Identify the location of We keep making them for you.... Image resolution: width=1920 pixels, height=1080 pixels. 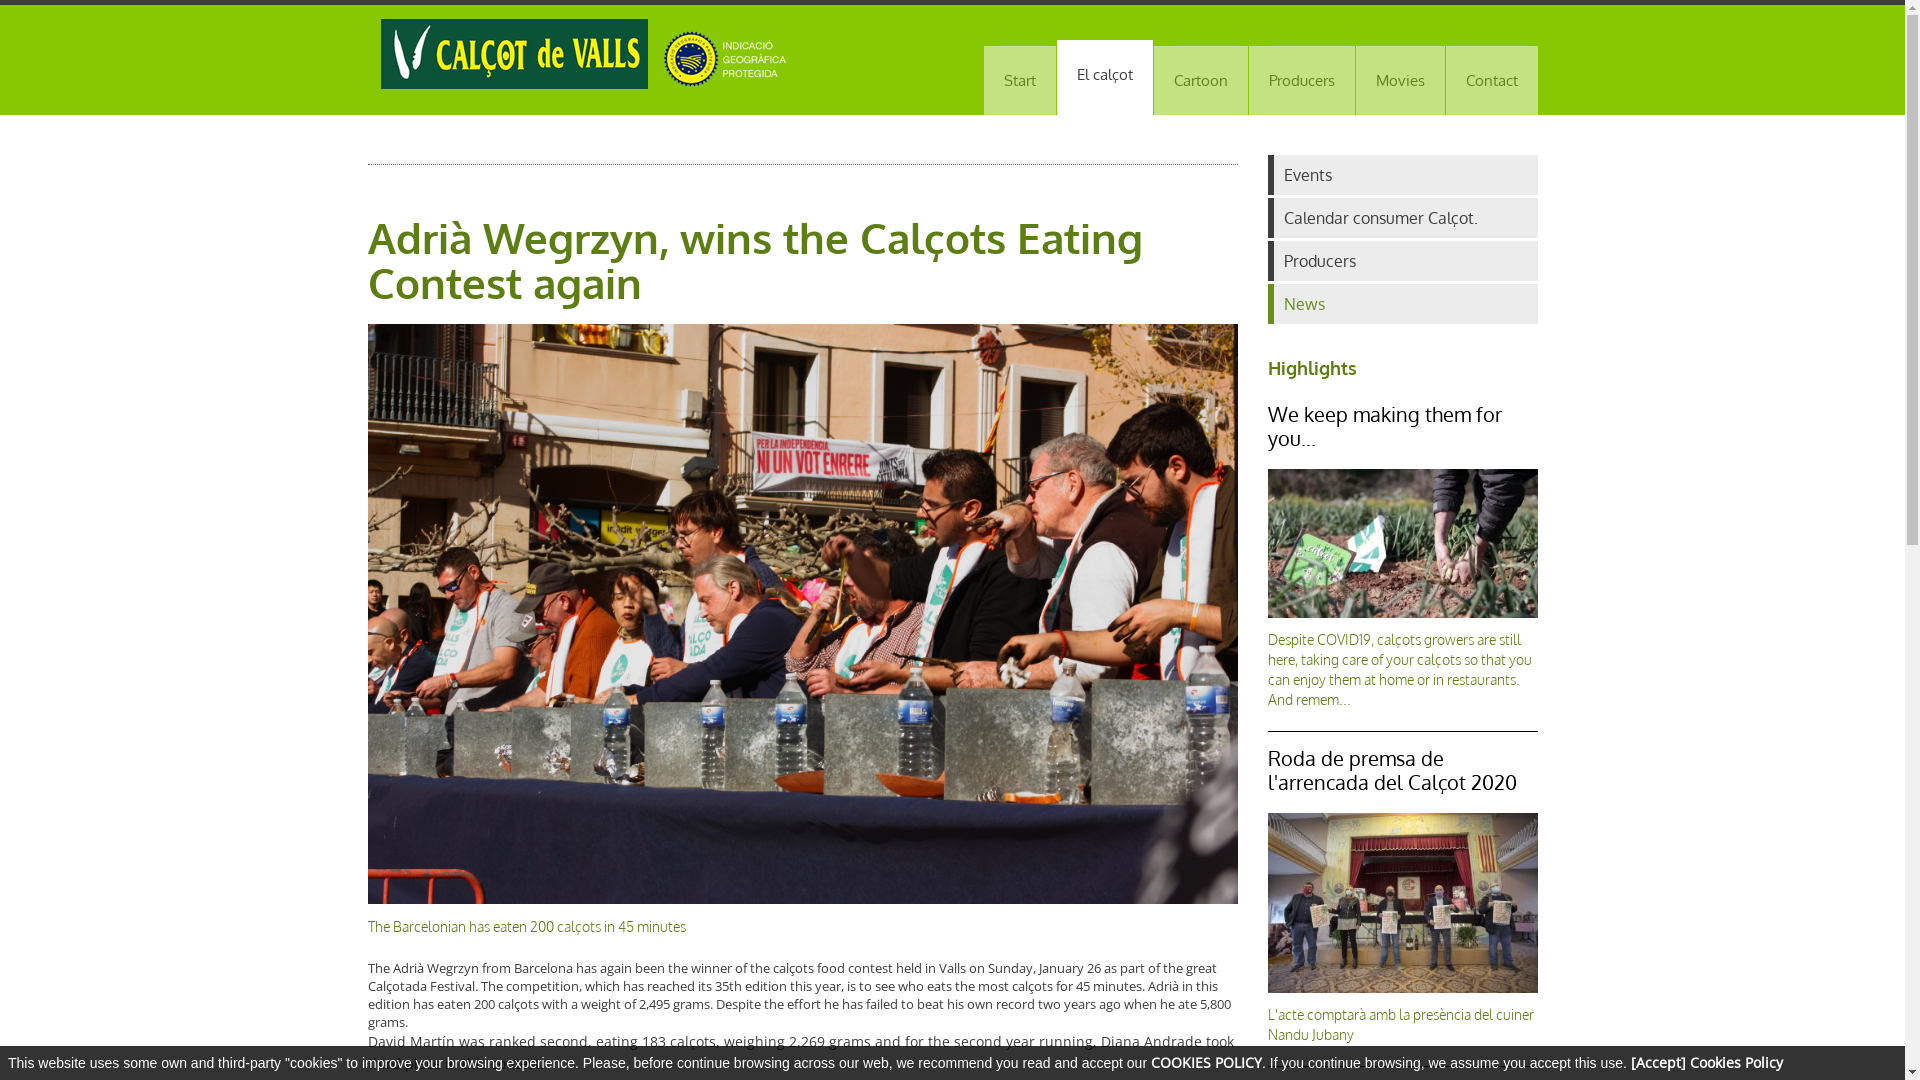
(1385, 426).